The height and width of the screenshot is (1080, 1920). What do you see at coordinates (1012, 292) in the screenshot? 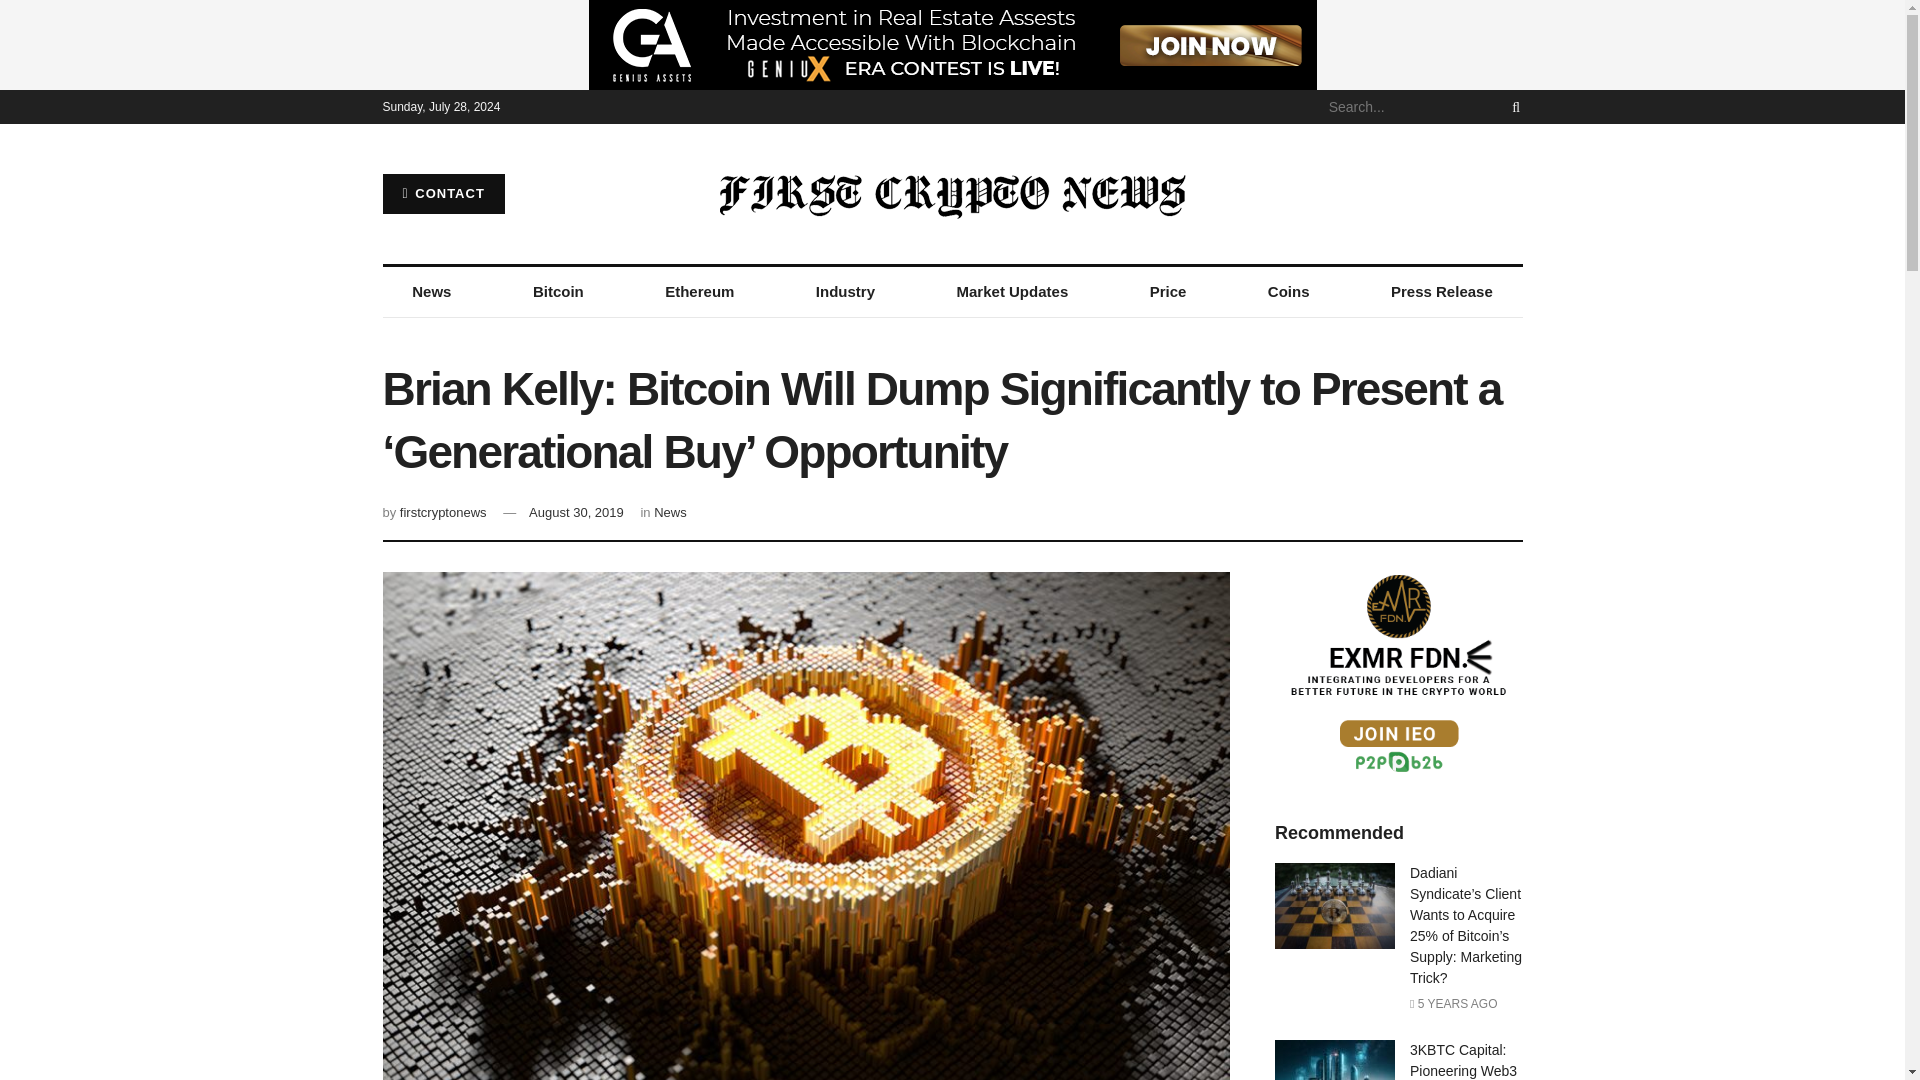
I see `Market Updates` at bounding box center [1012, 292].